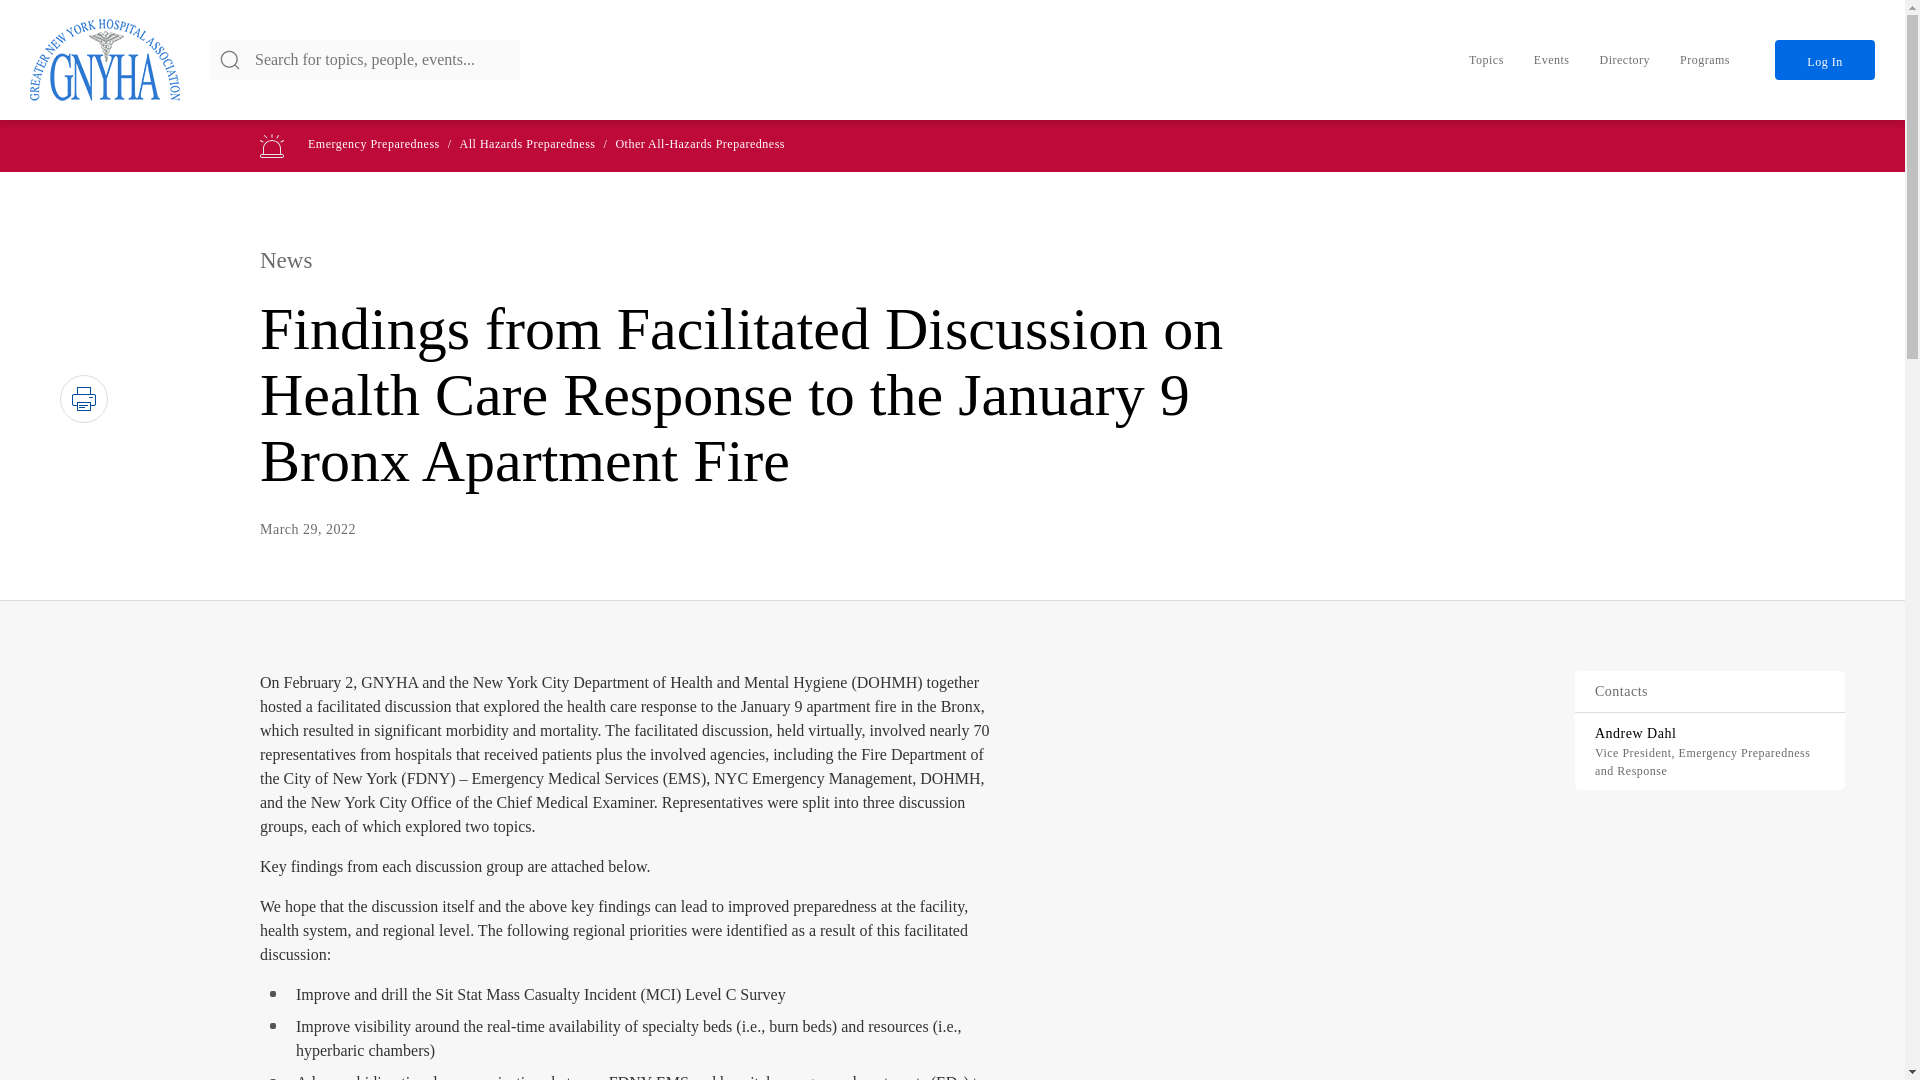  Describe the element at coordinates (1824, 59) in the screenshot. I see `Log In` at that location.